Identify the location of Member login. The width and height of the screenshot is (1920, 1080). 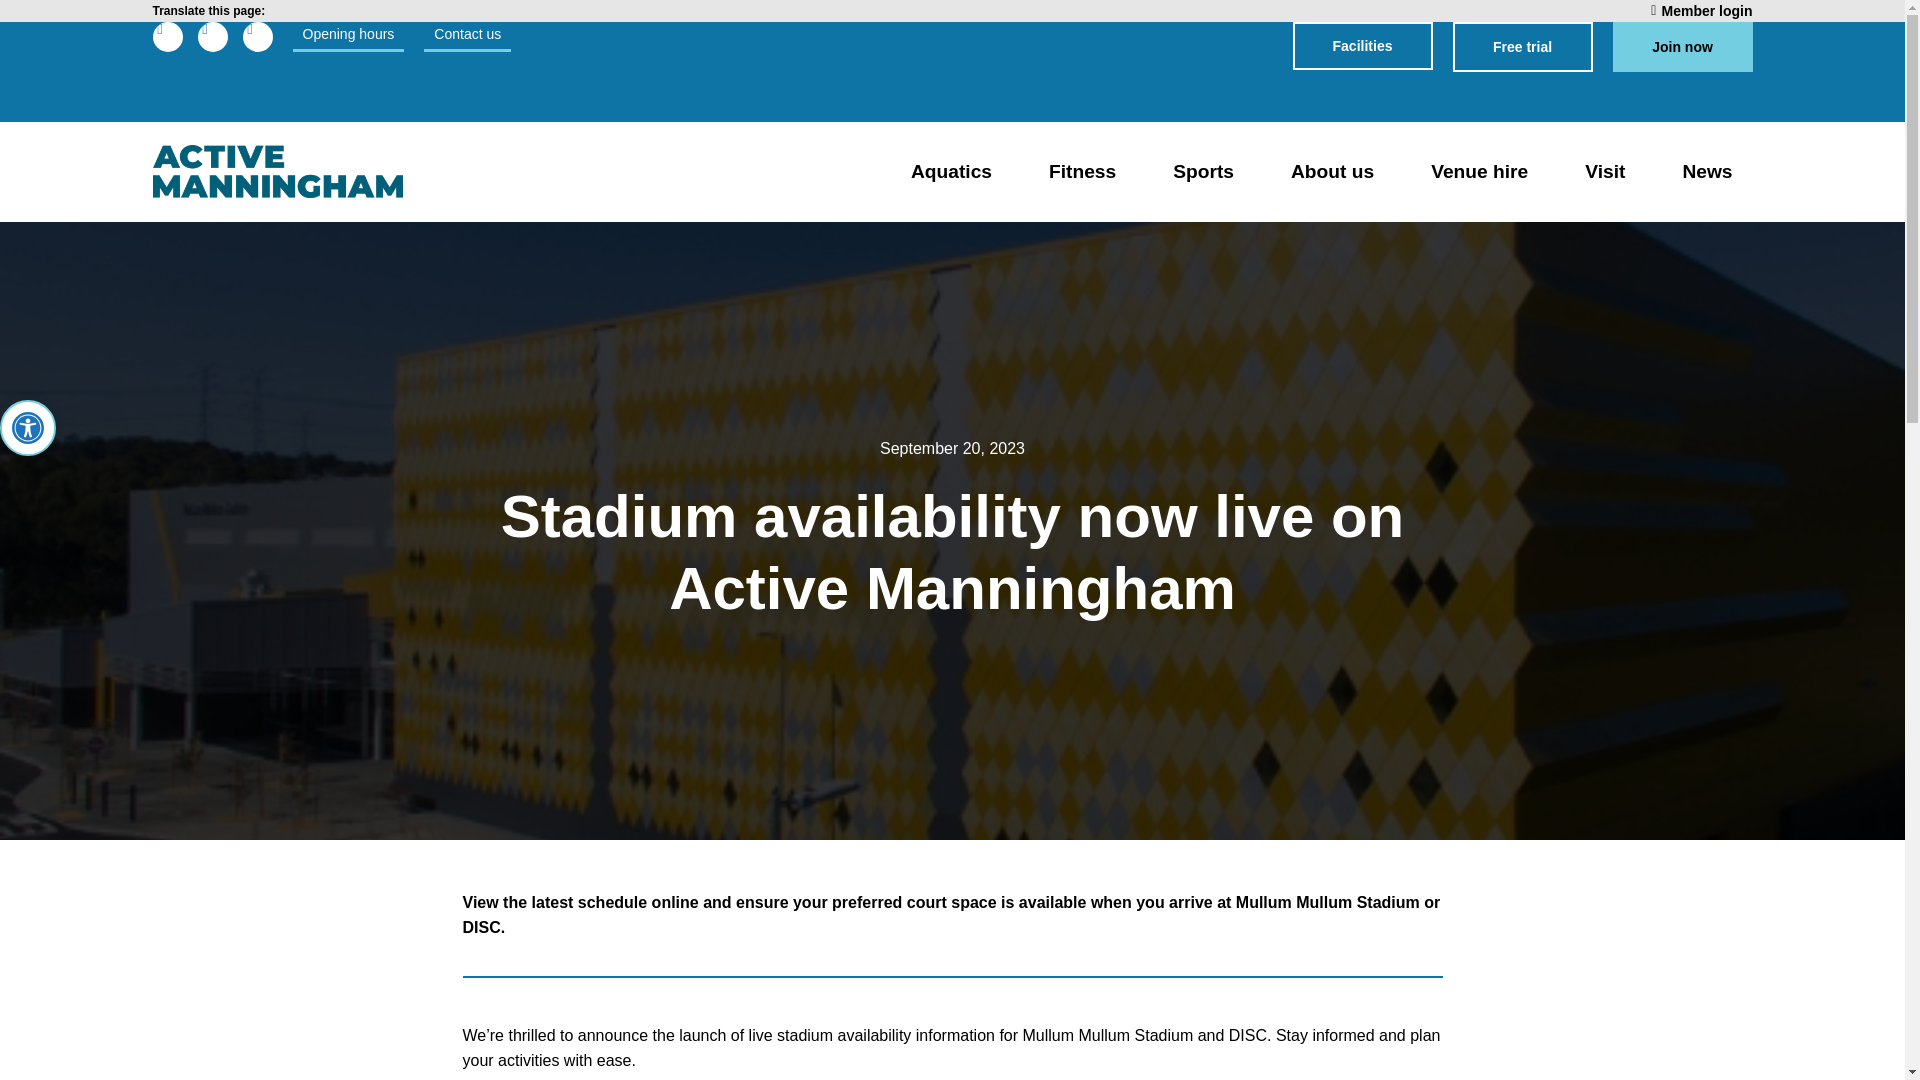
(1701, 11).